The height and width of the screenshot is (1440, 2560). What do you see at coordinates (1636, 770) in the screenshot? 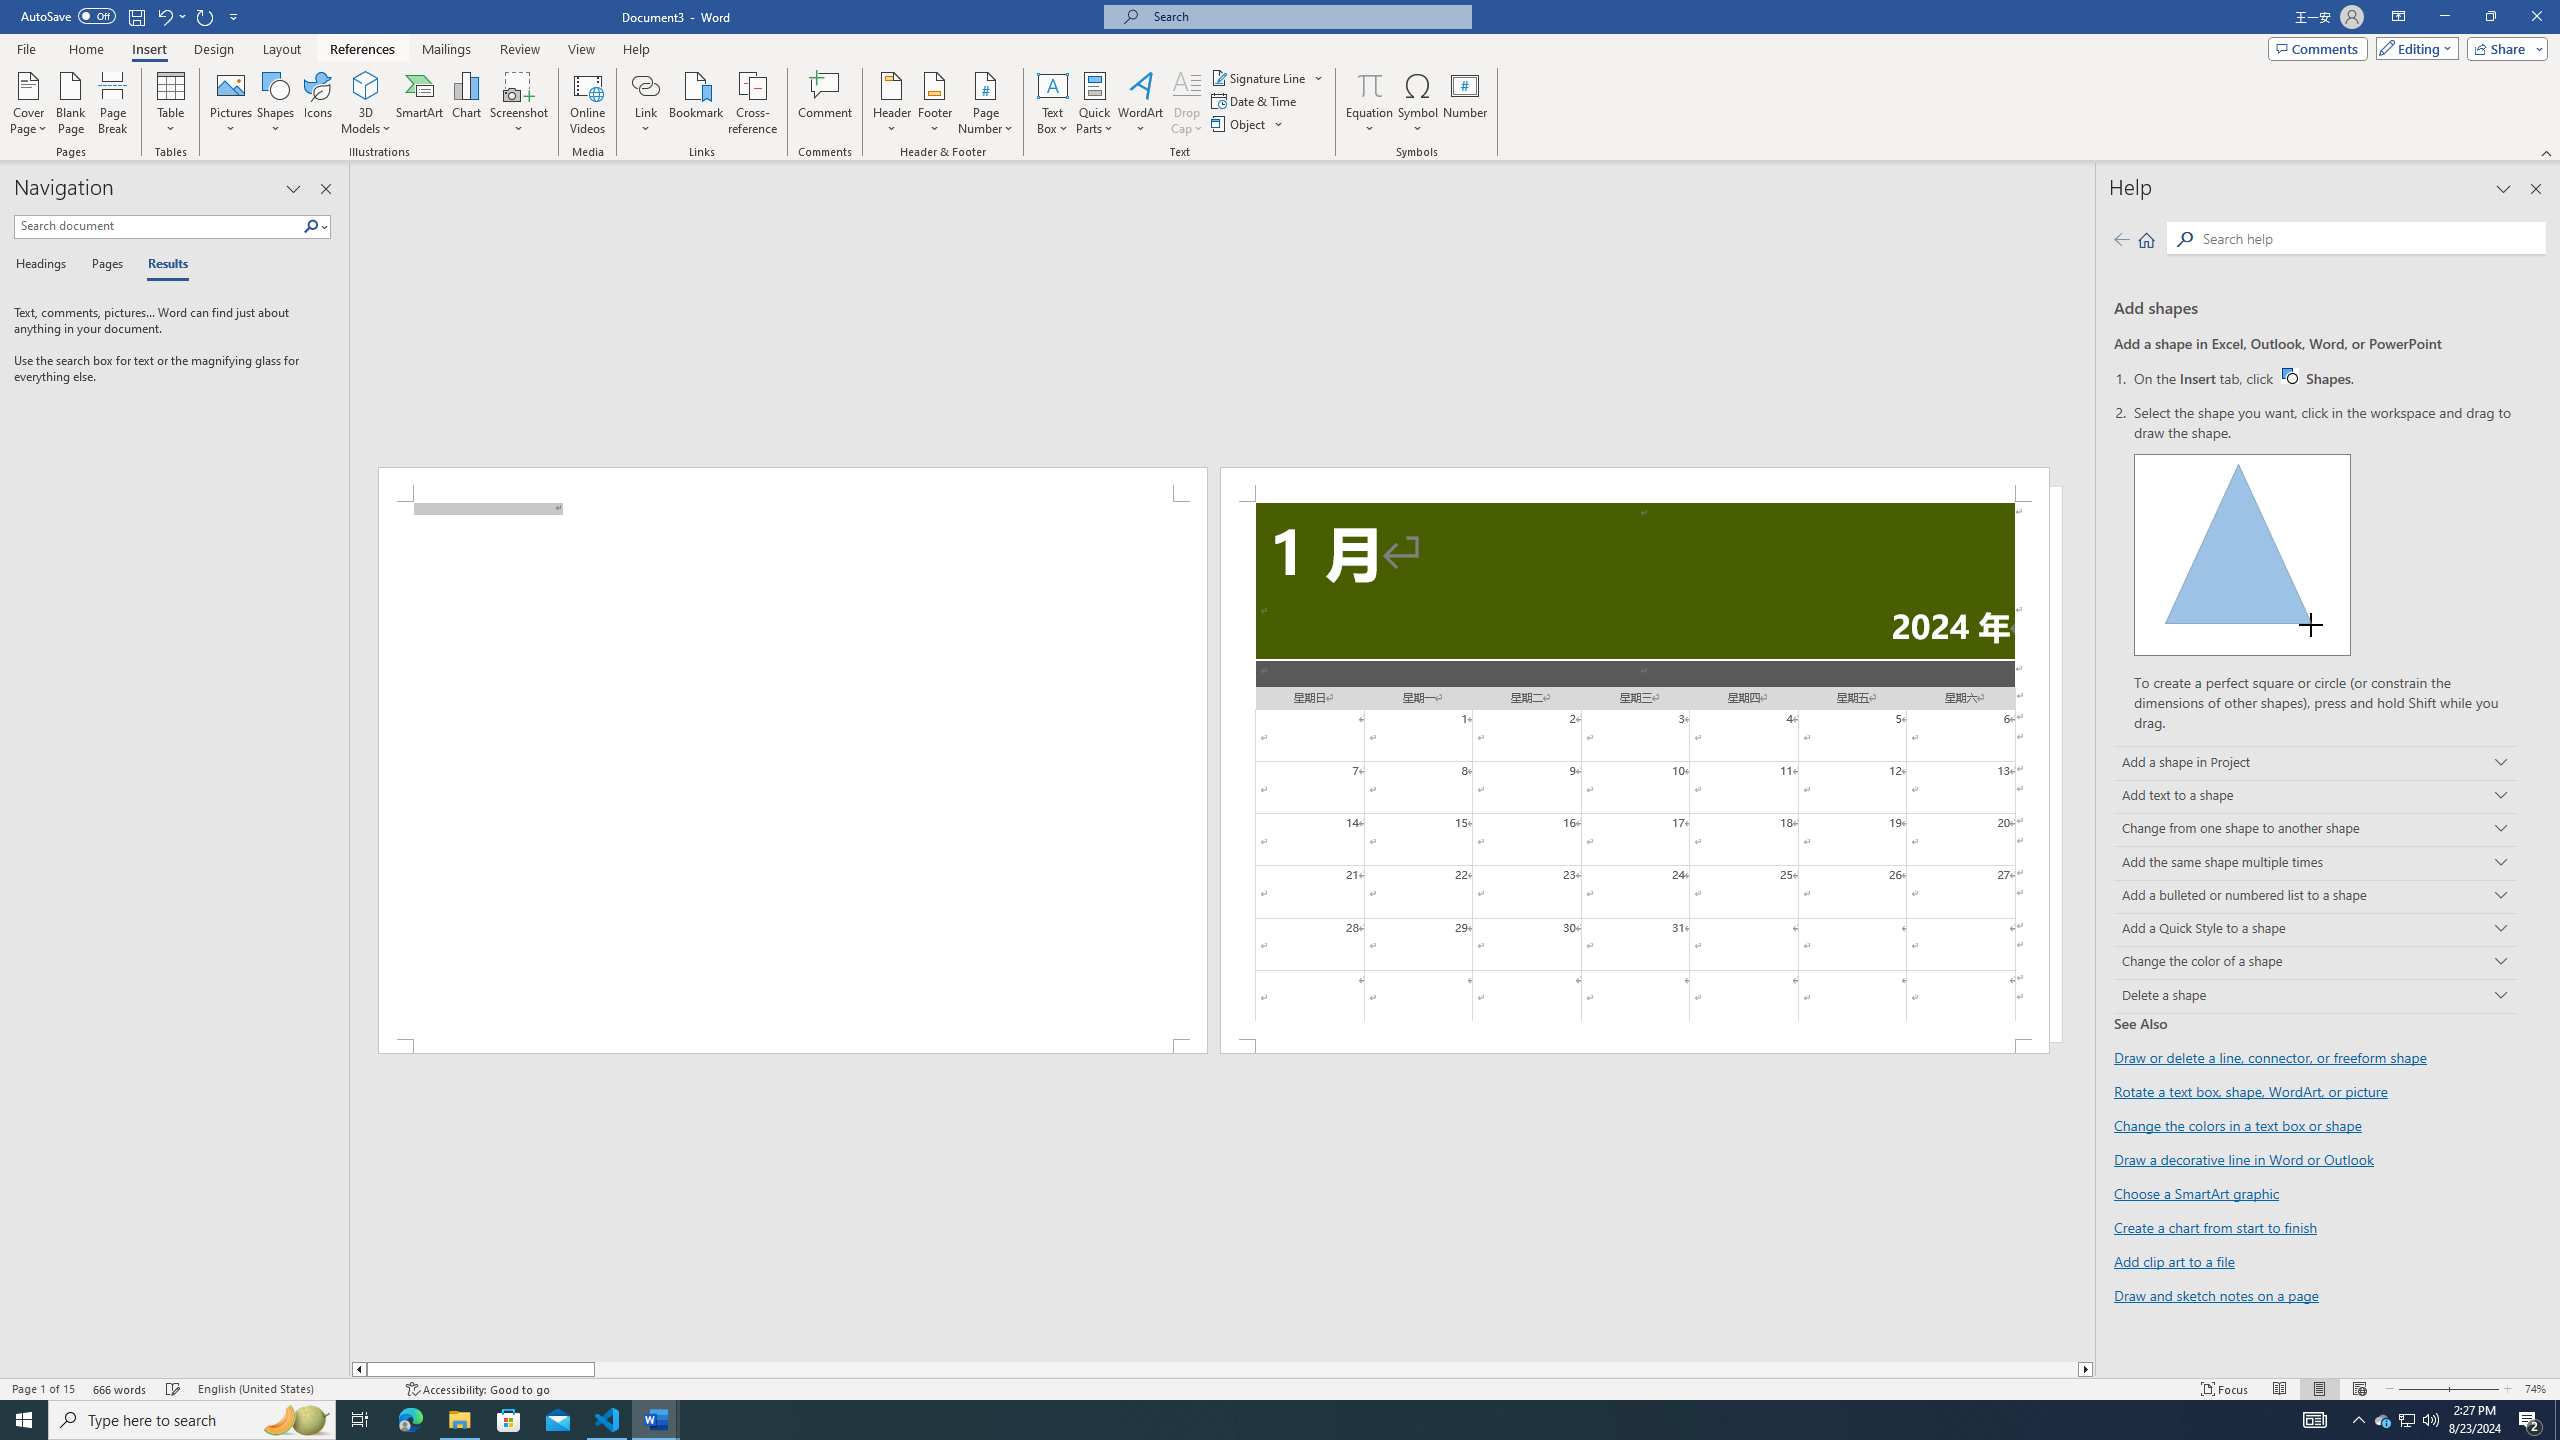
I see `Page 2 content` at bounding box center [1636, 770].